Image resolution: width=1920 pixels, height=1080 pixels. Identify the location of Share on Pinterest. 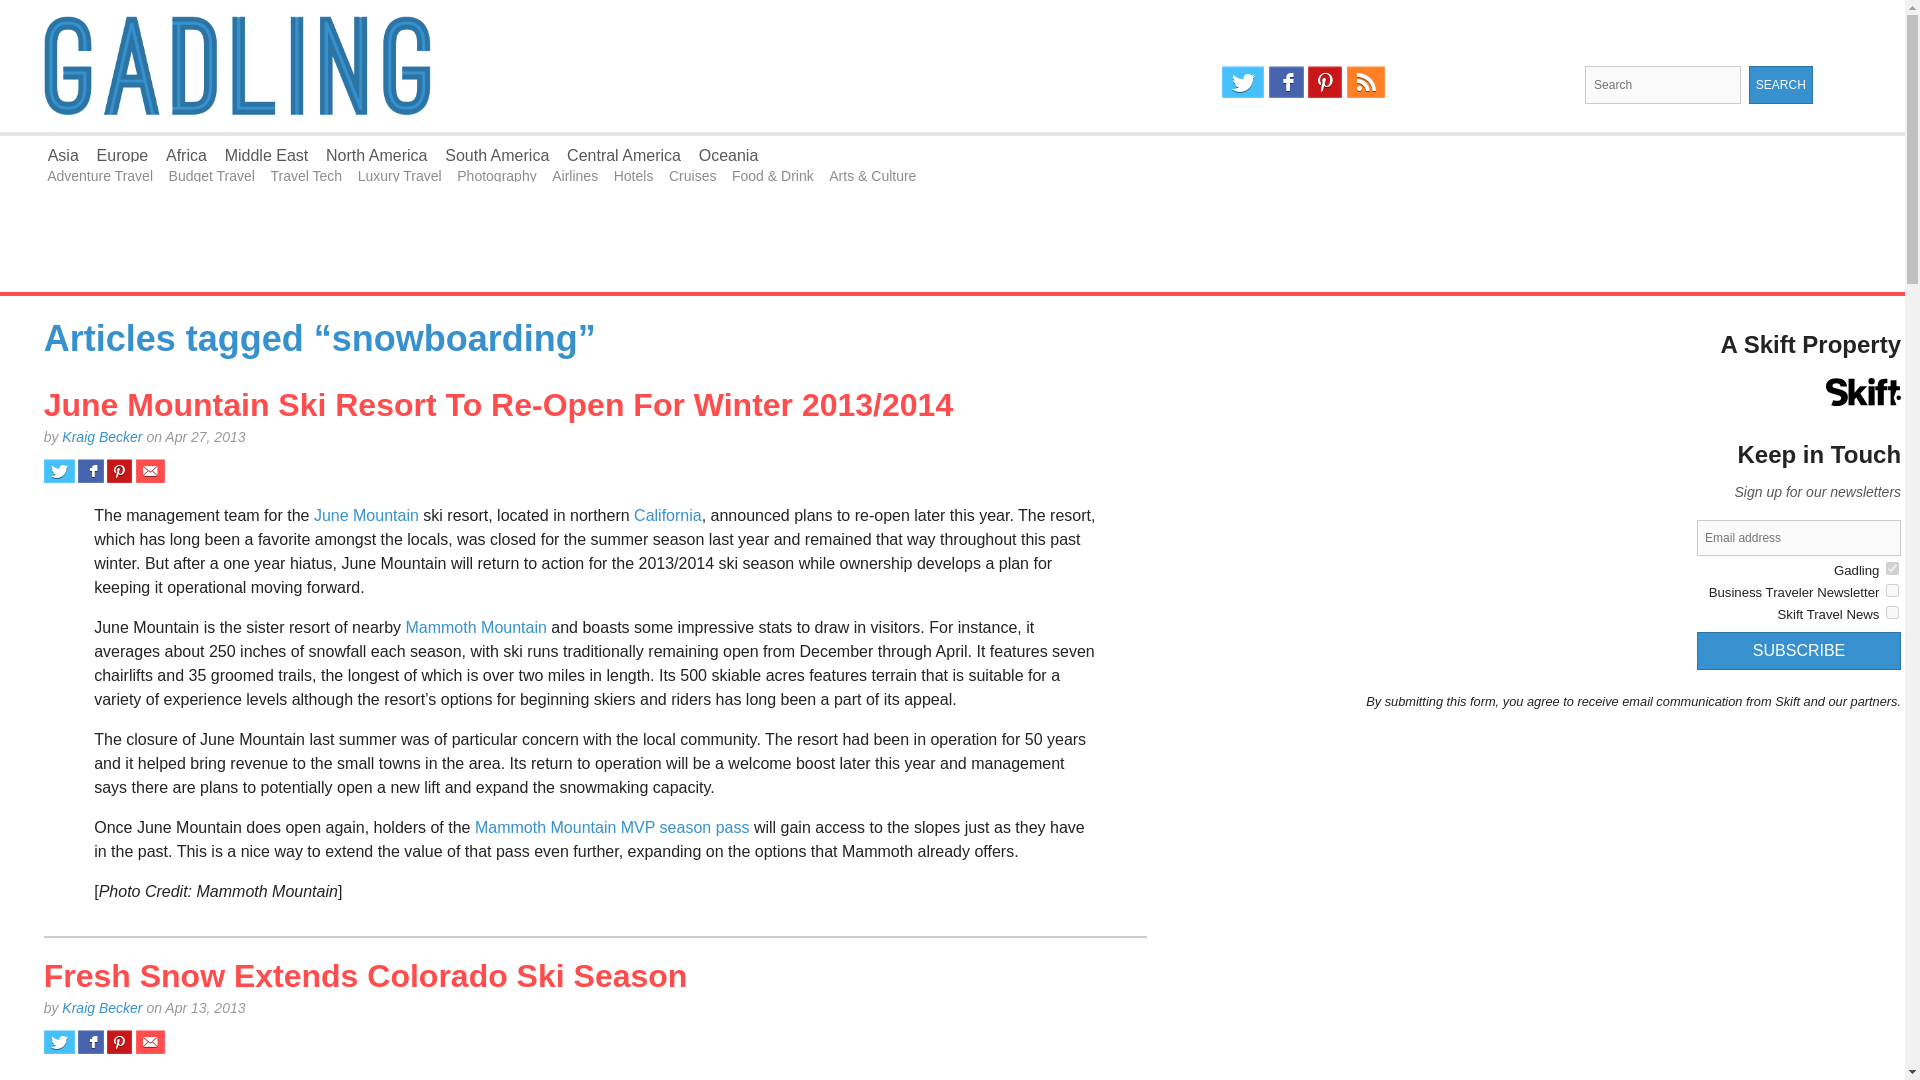
(120, 470).